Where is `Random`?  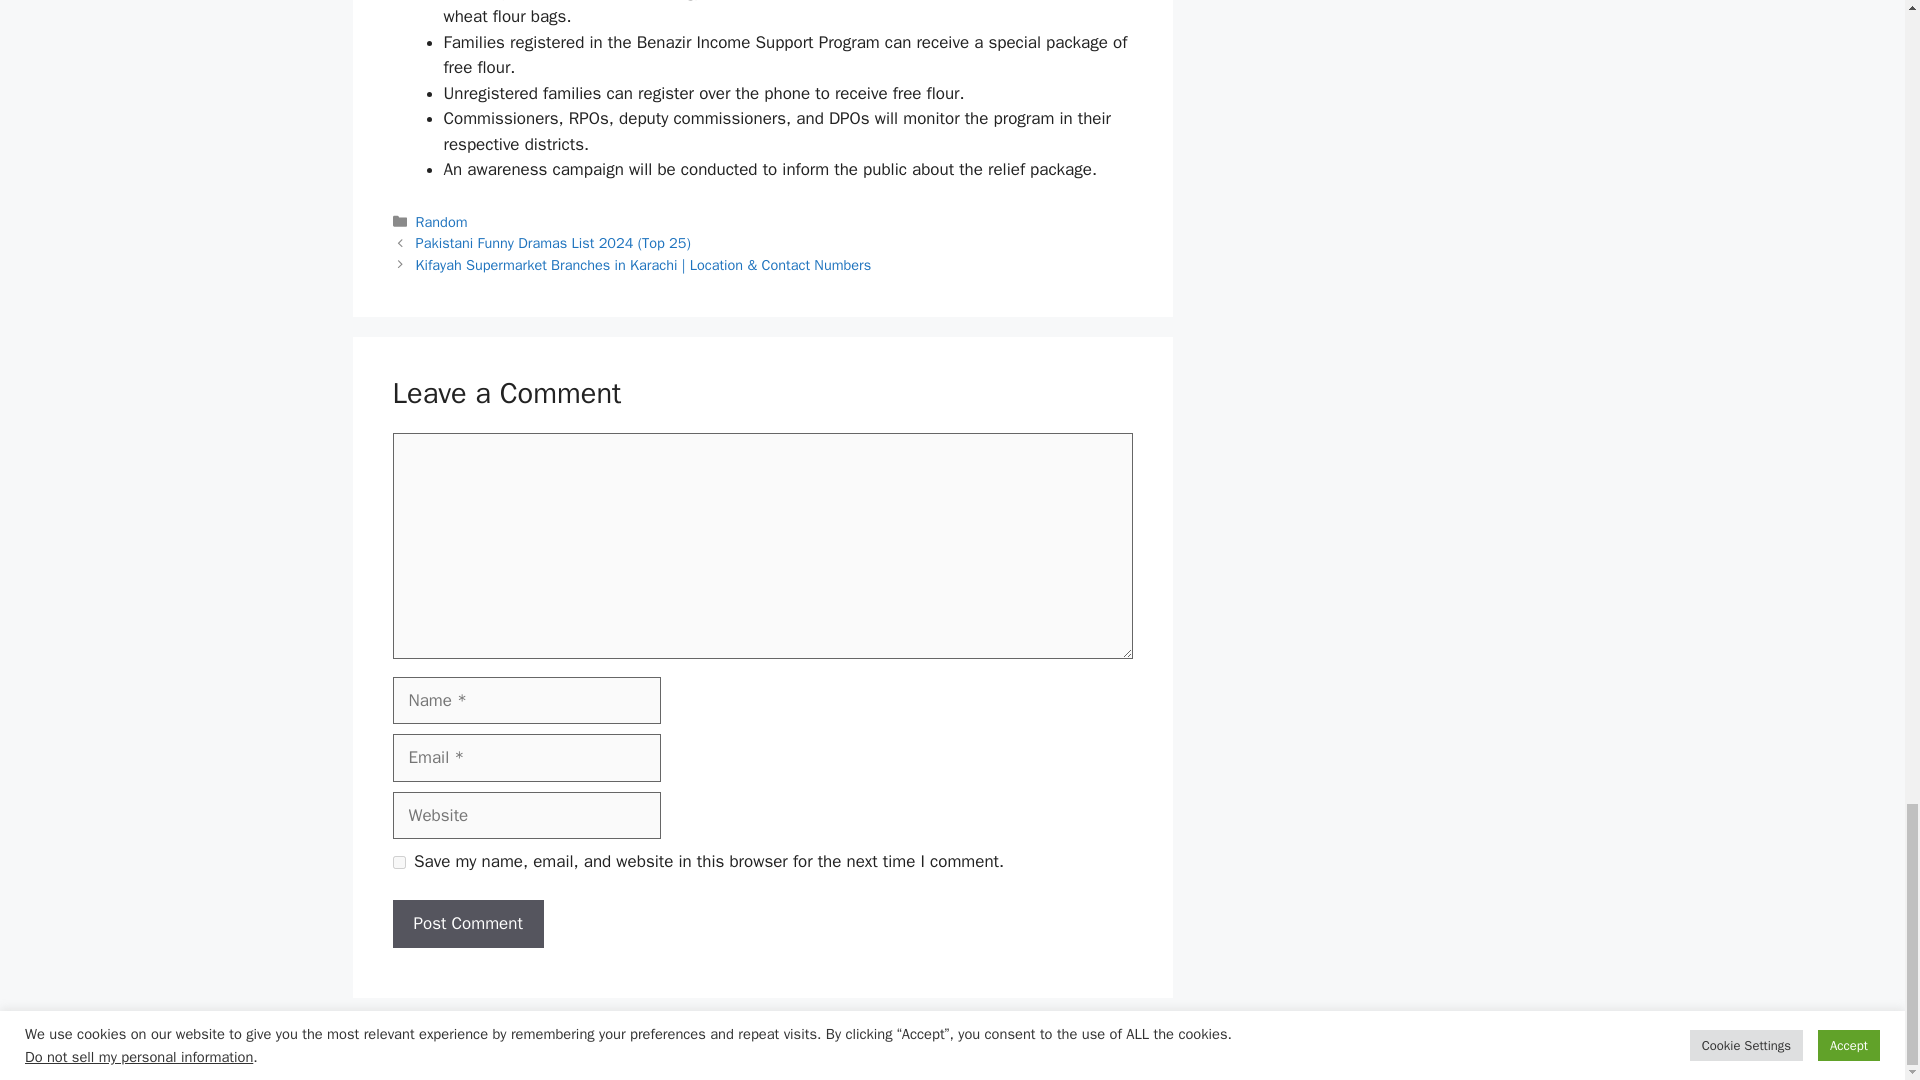 Random is located at coordinates (442, 222).